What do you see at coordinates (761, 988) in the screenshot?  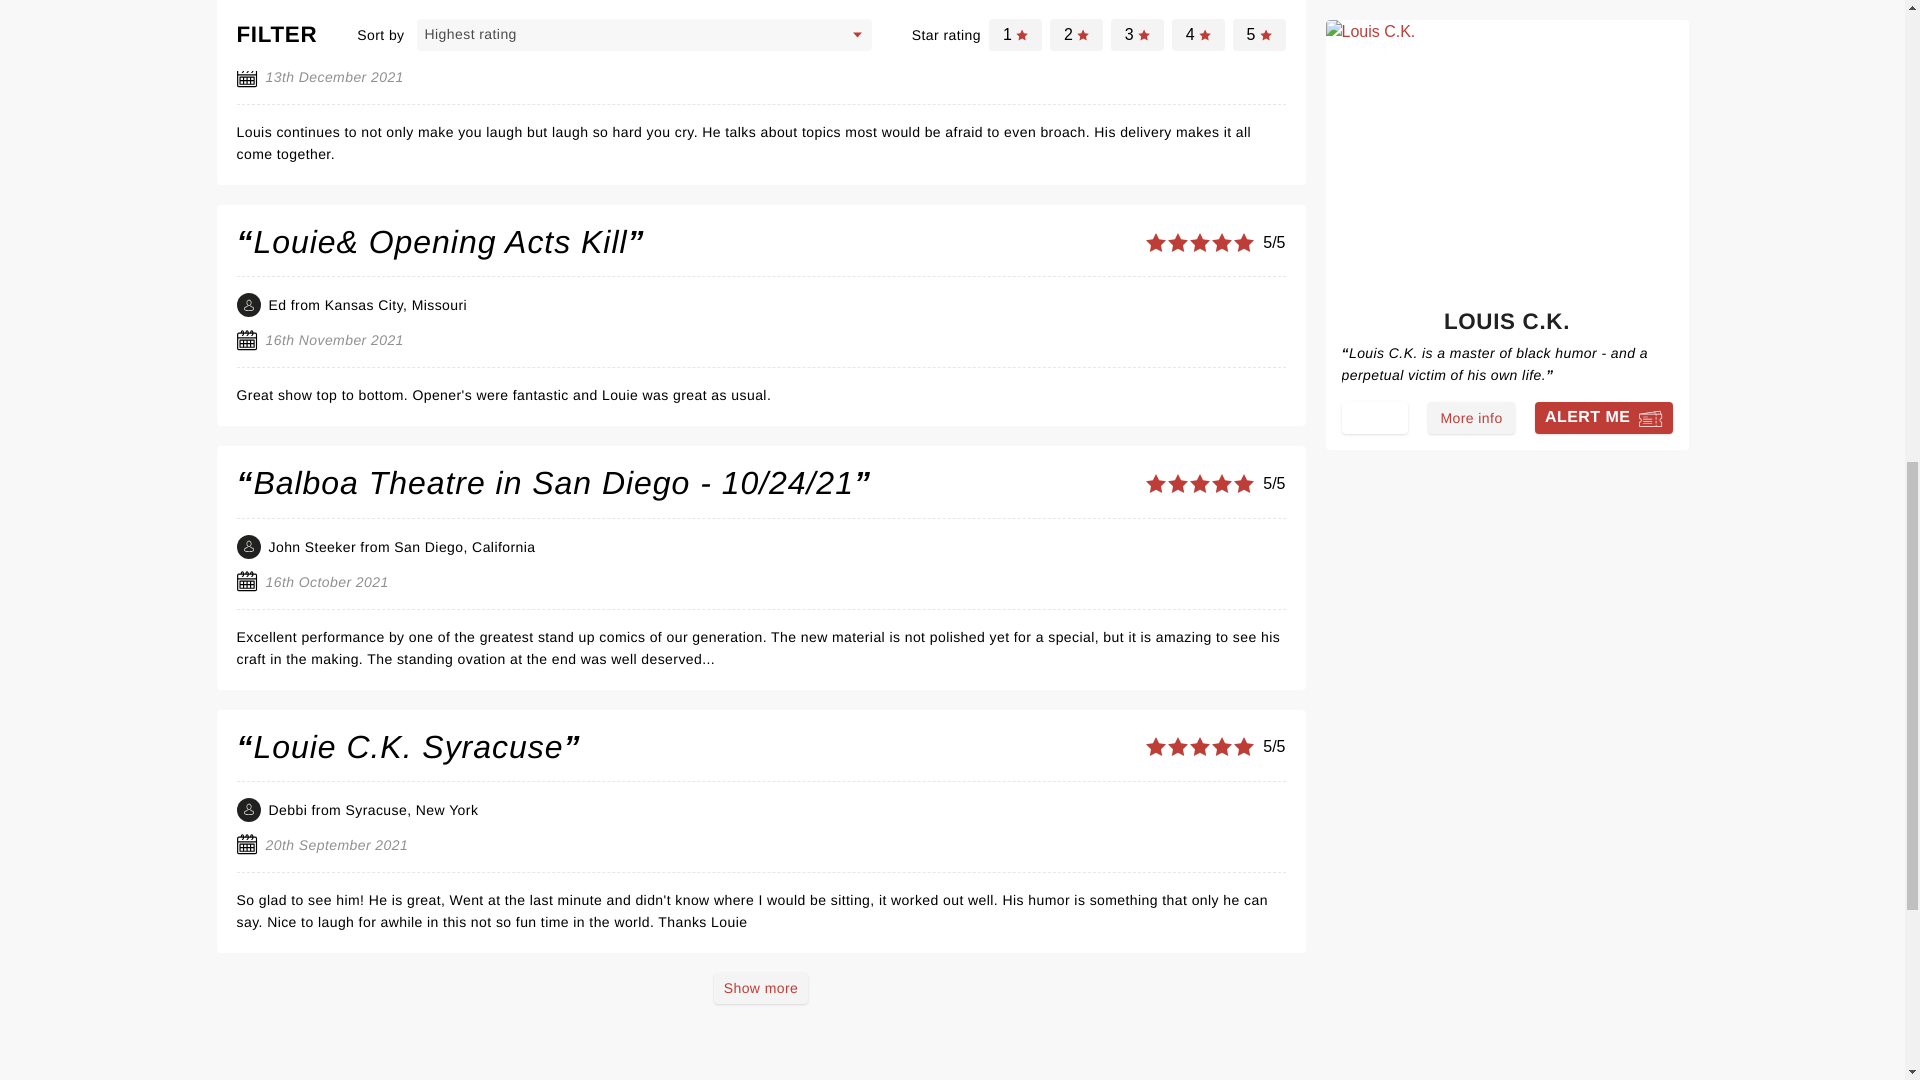 I see `Show more` at bounding box center [761, 988].